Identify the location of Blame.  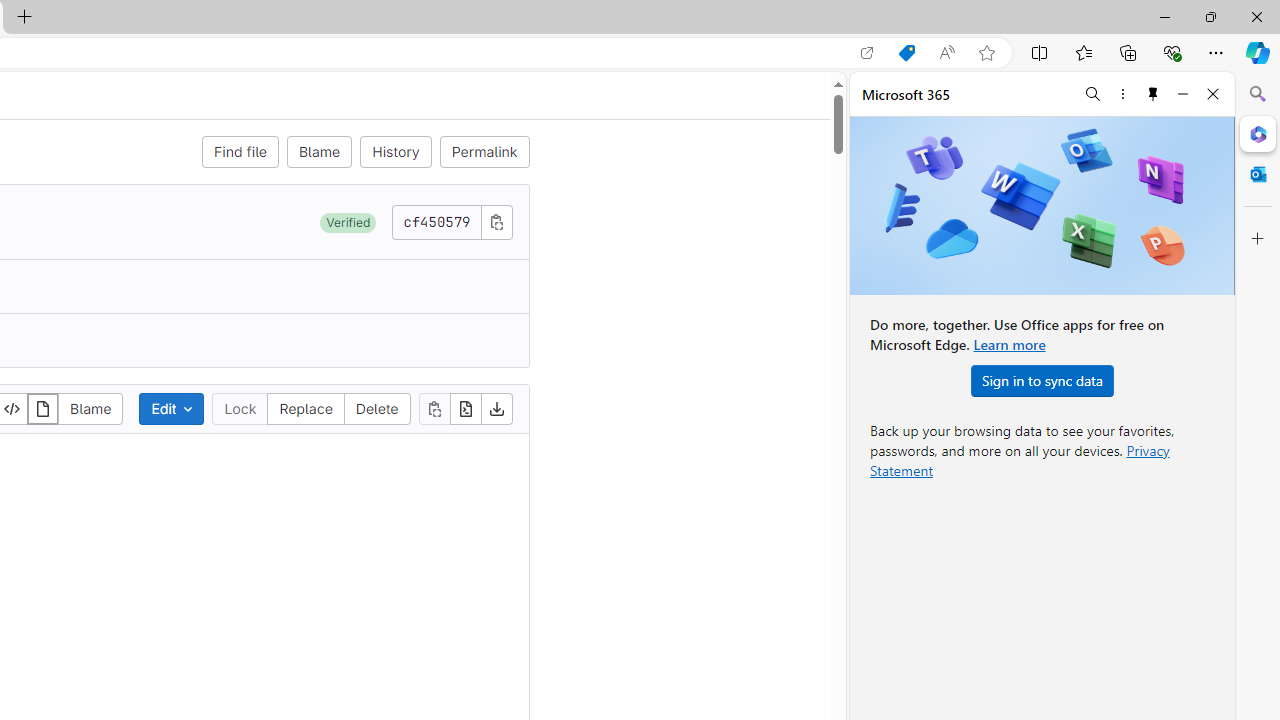
(319, 152).